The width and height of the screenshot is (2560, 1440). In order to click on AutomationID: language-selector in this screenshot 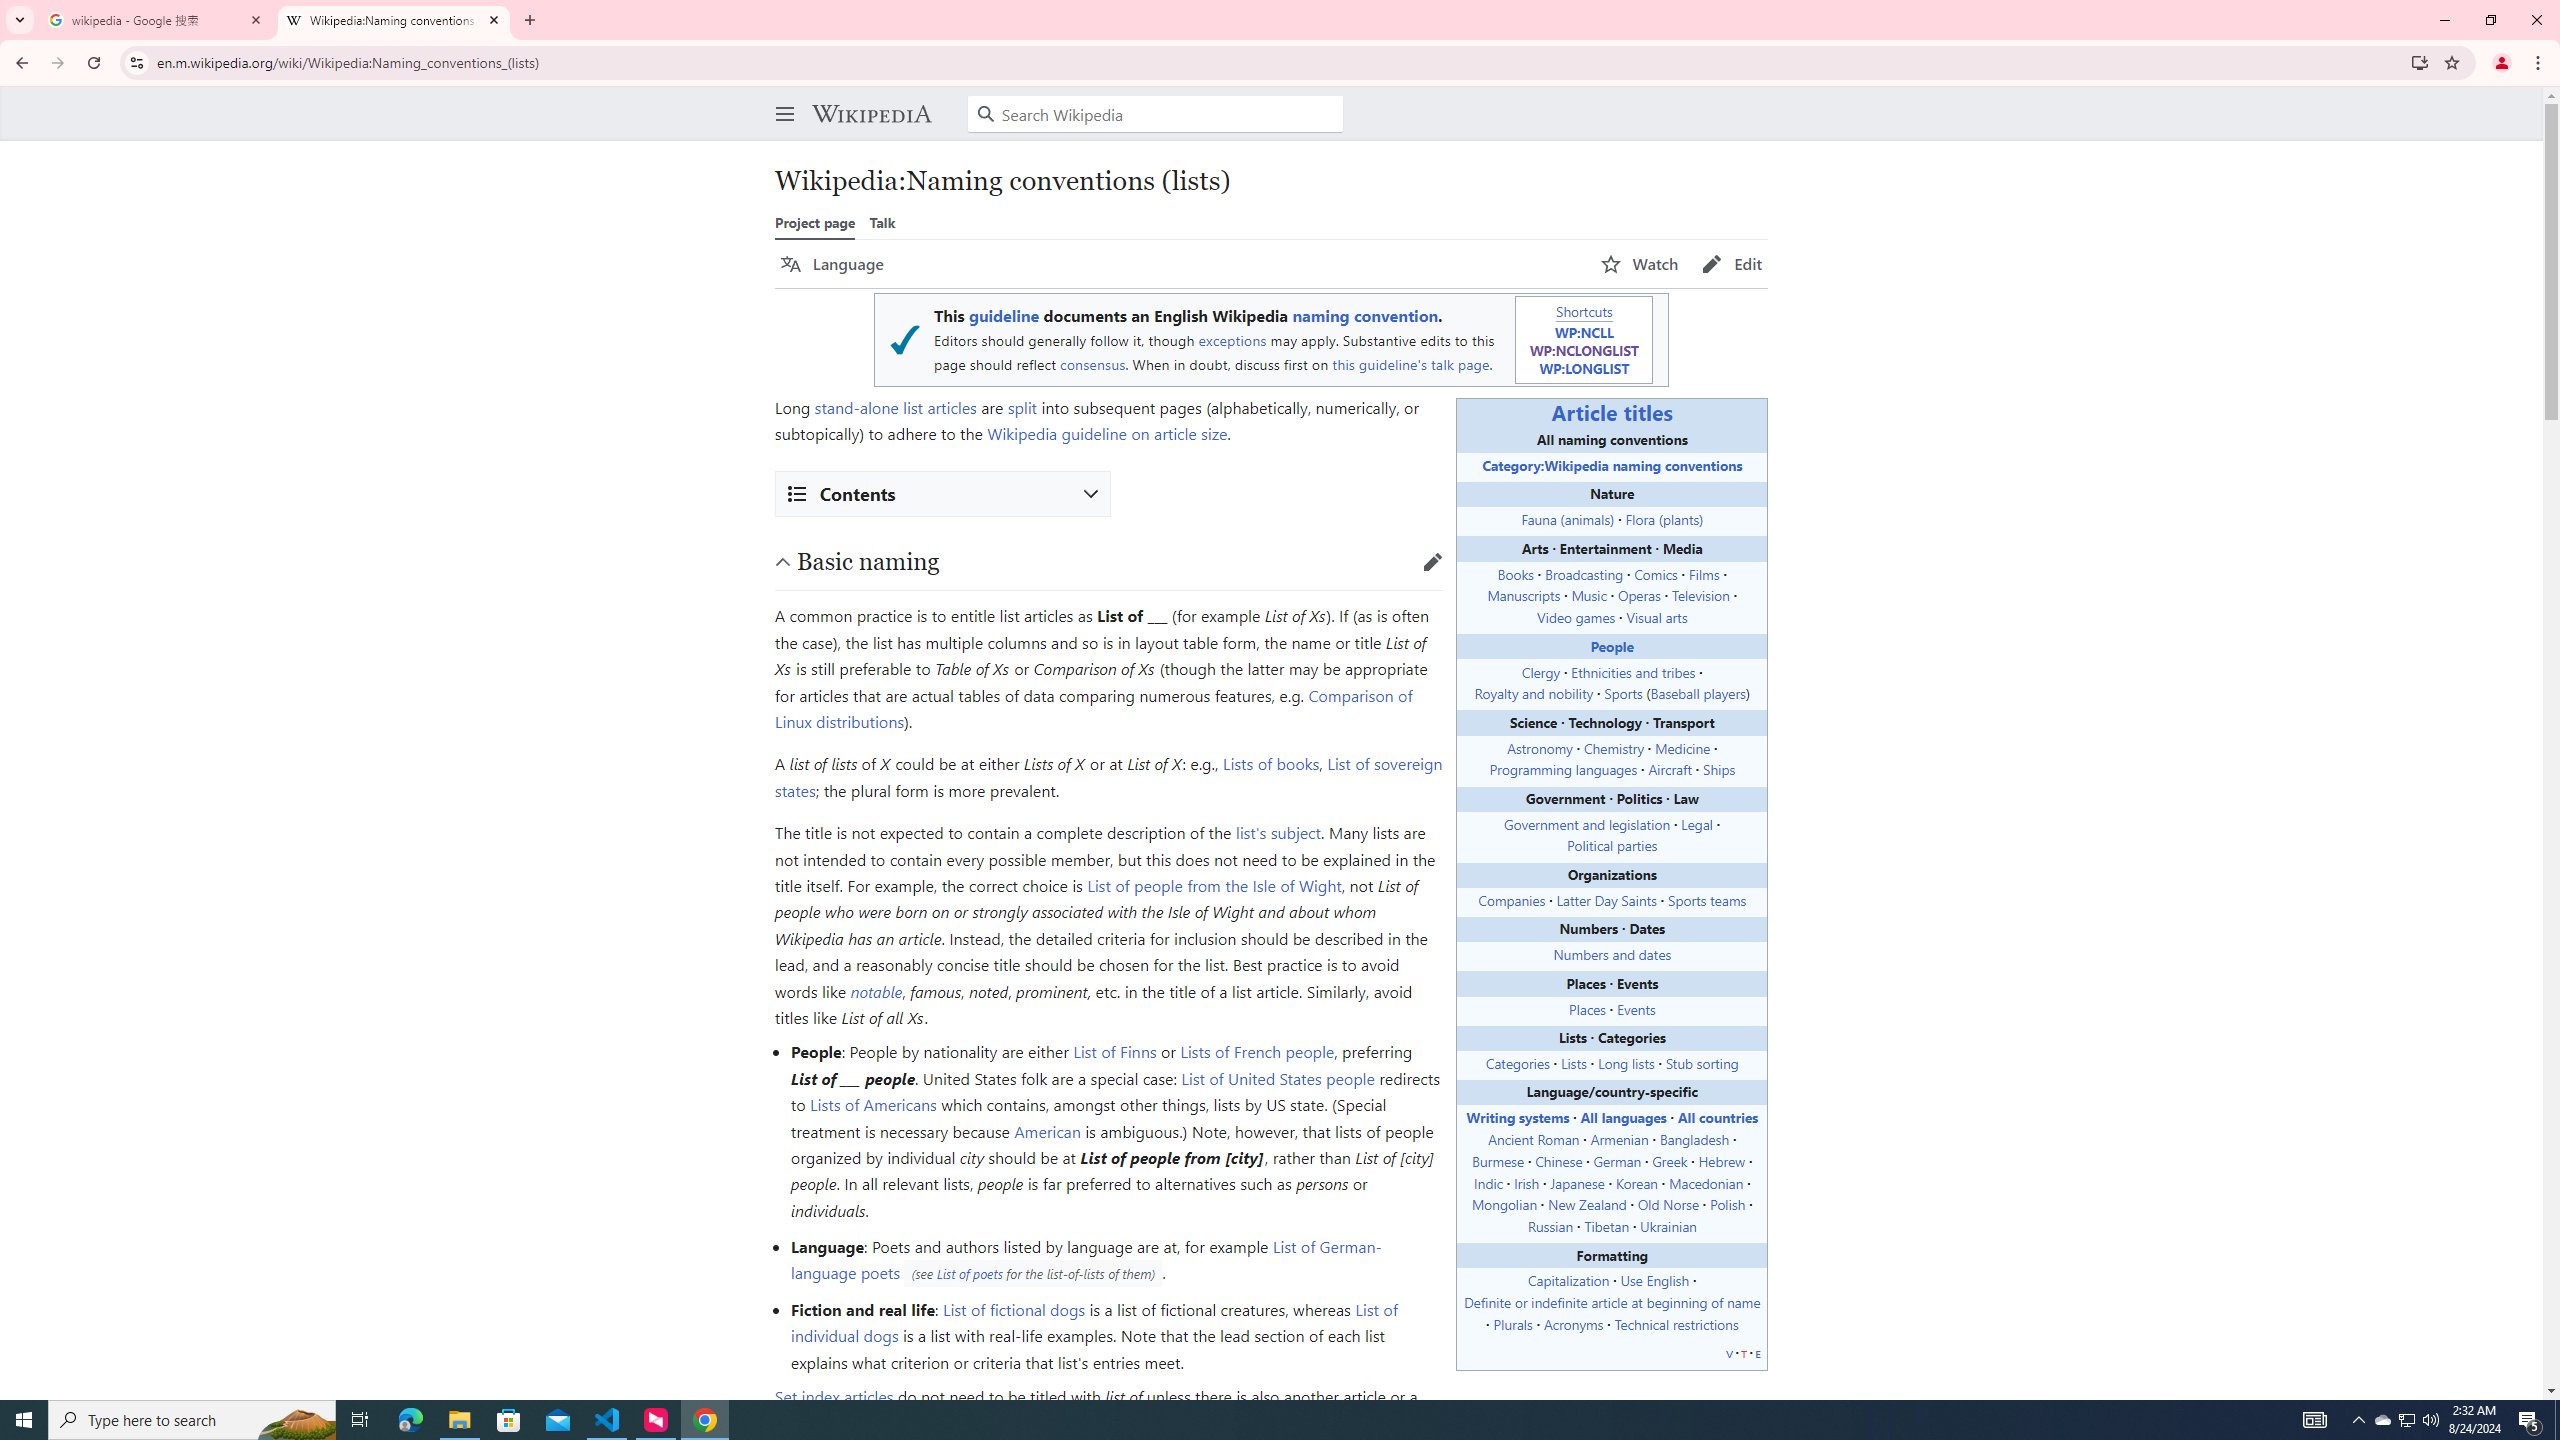, I will do `click(1178, 264)`.